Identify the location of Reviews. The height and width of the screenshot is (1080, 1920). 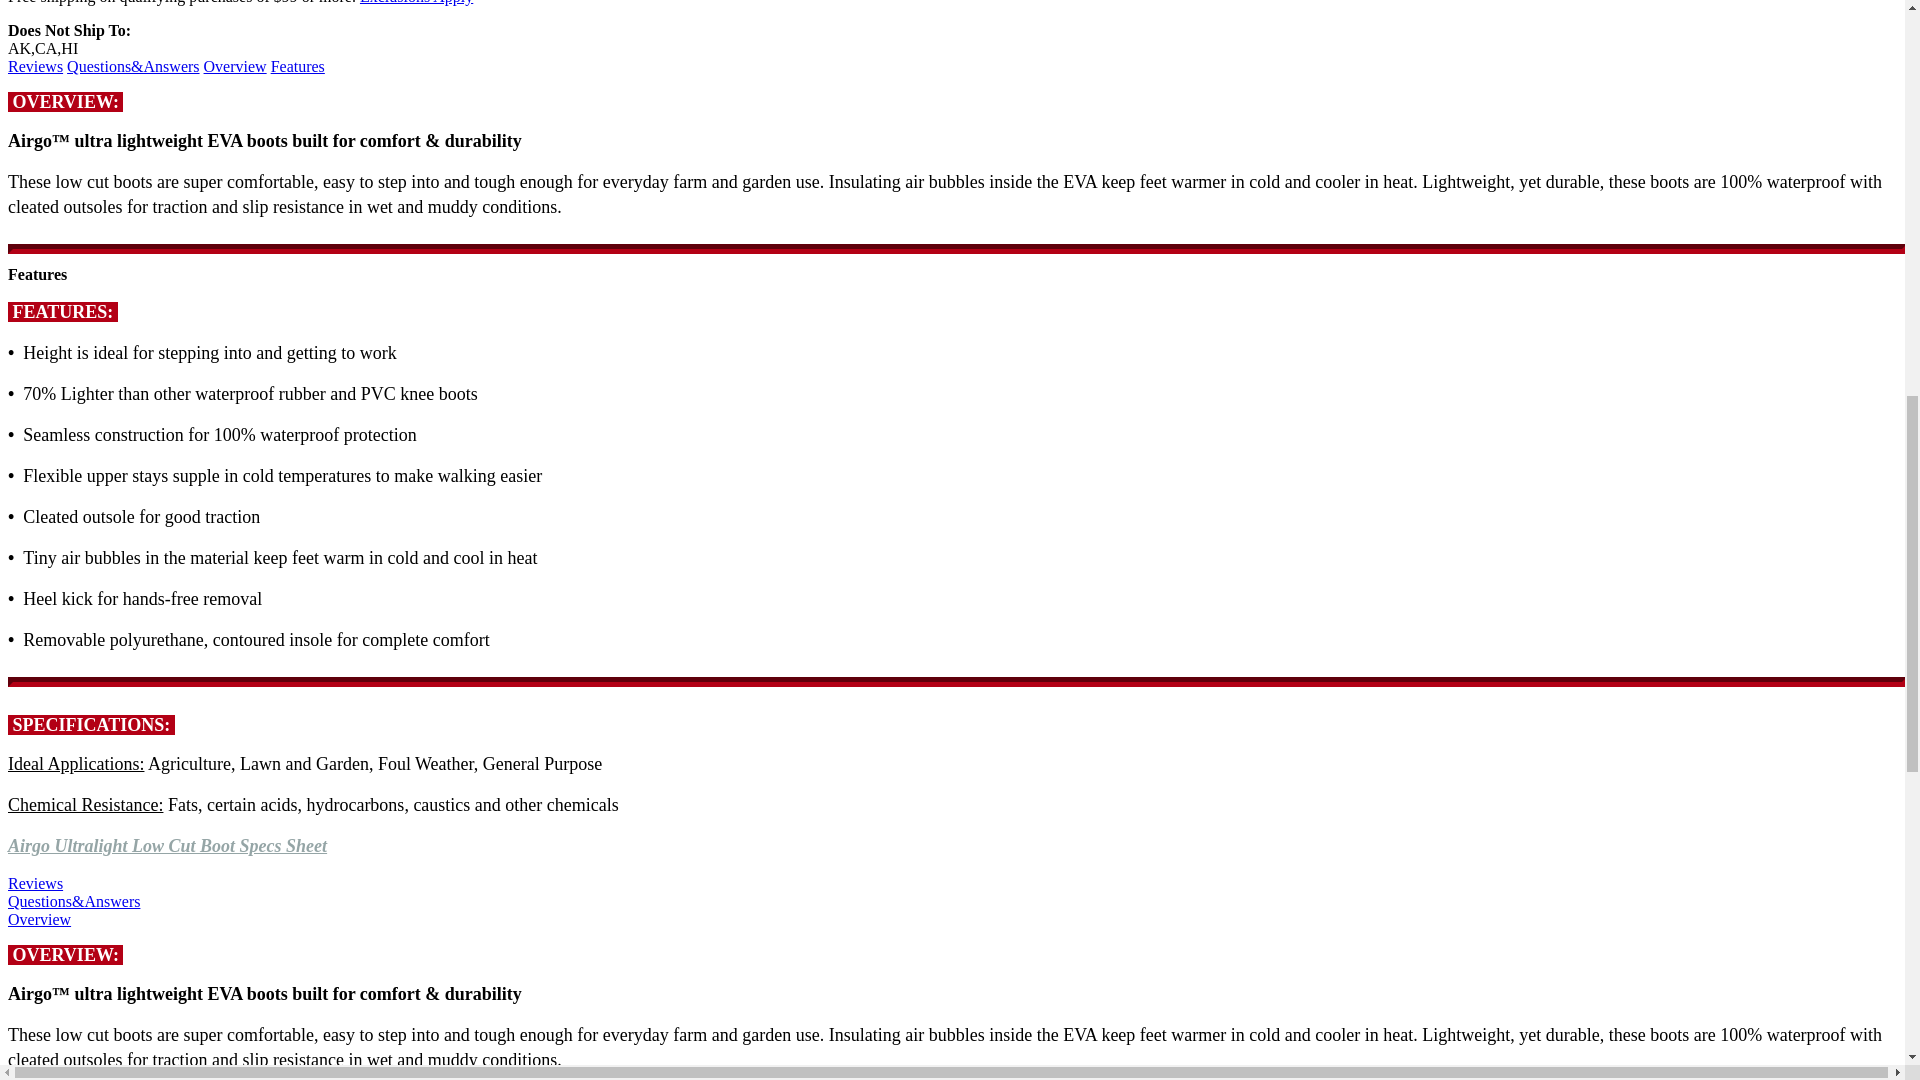
(35, 66).